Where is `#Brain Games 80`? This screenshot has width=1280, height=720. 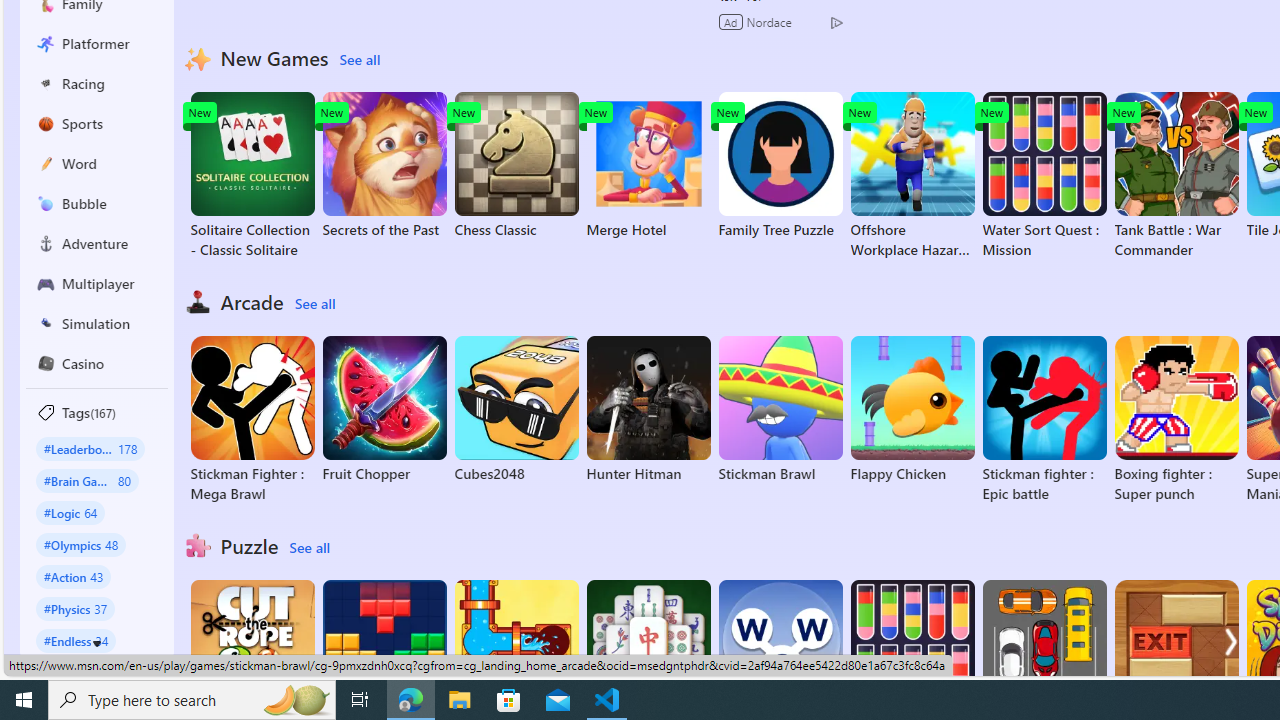 #Brain Games 80 is located at coordinates (87, 480).